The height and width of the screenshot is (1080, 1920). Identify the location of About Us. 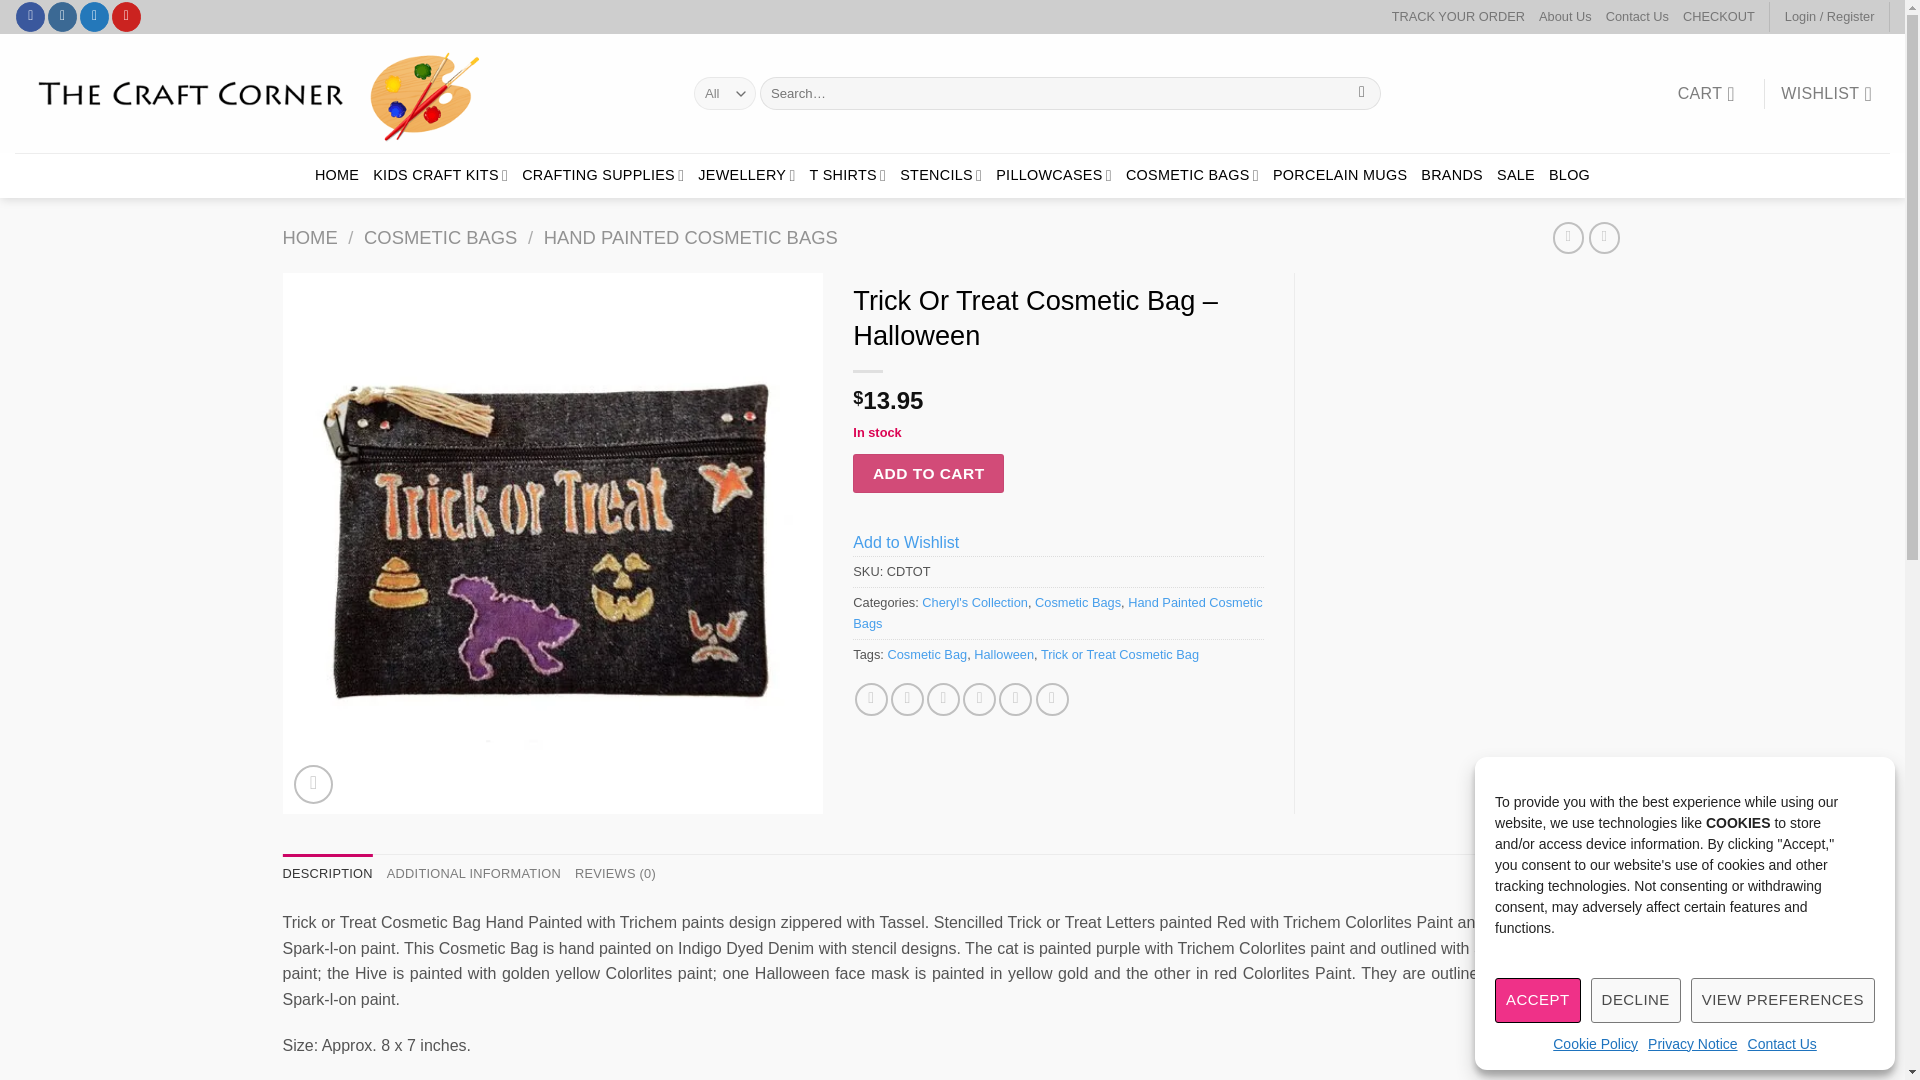
(1565, 17).